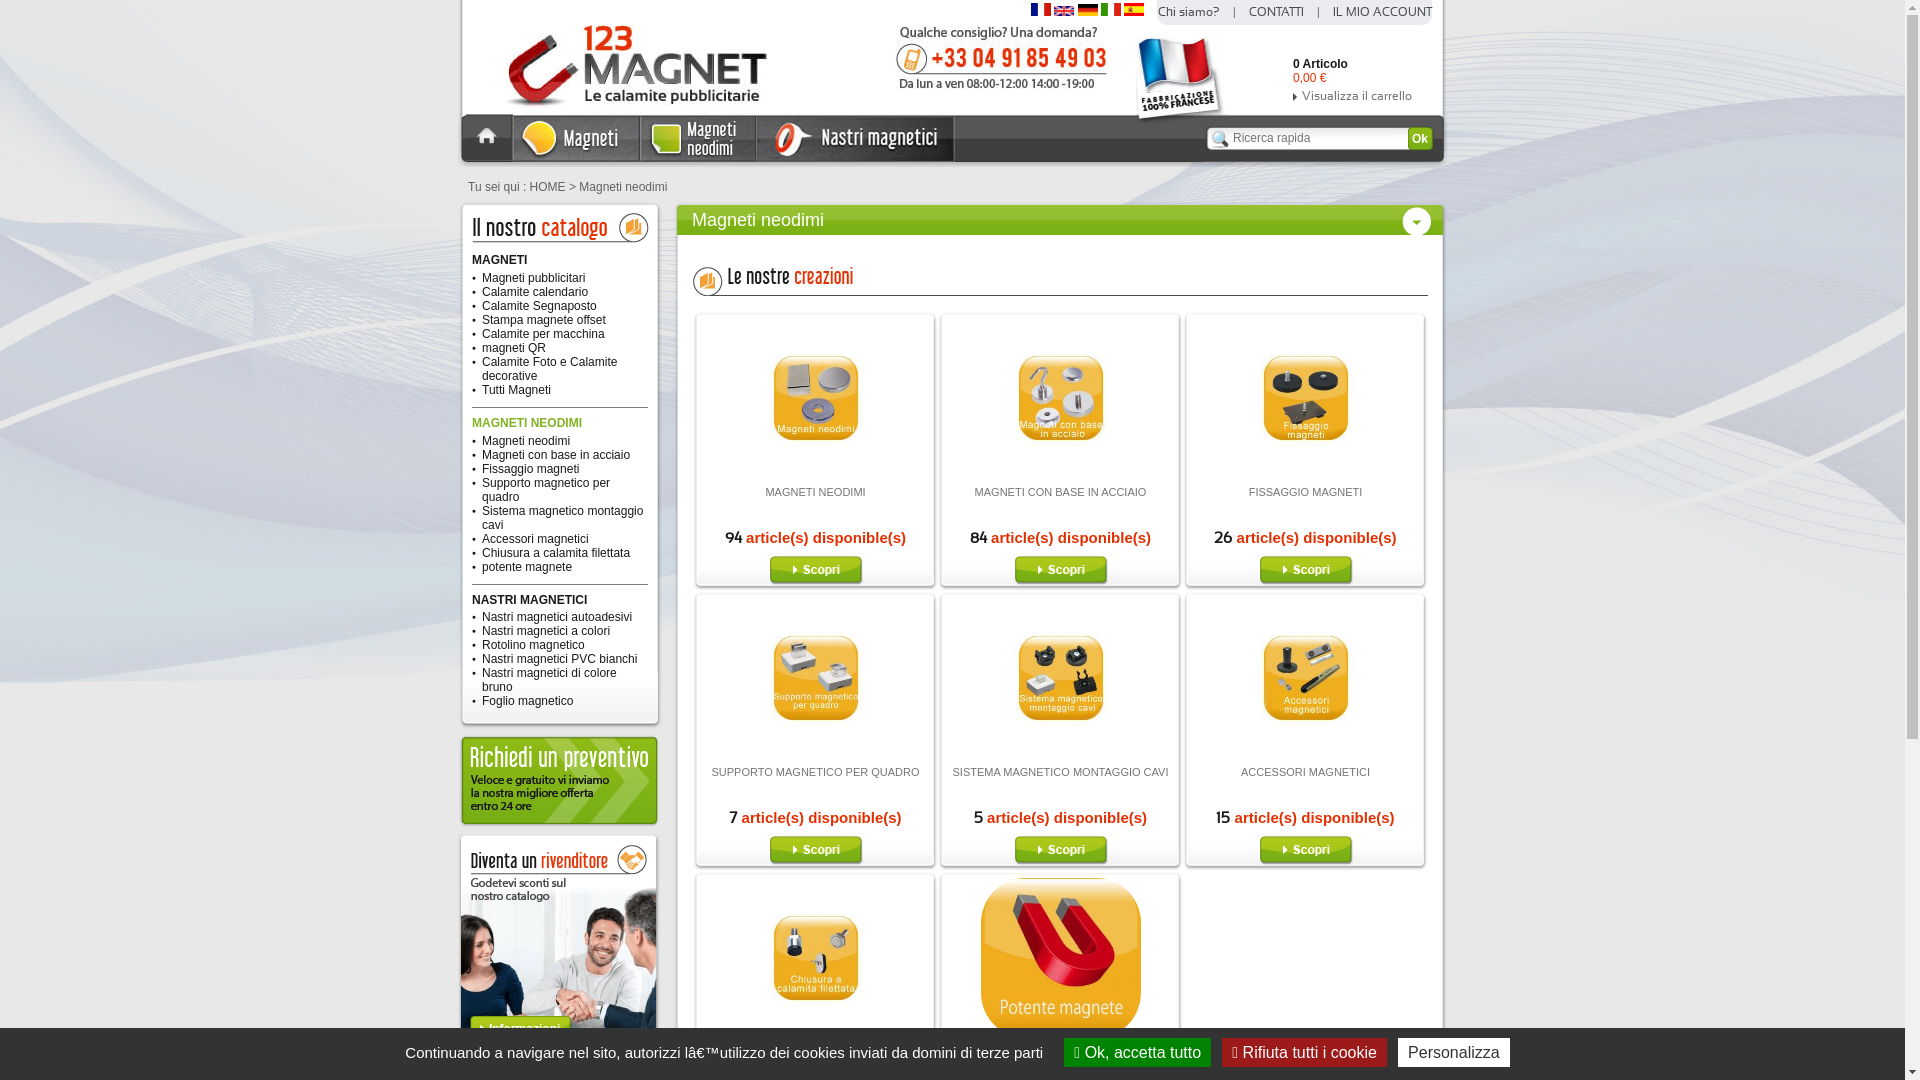  I want to click on magneti QR, so click(514, 348).